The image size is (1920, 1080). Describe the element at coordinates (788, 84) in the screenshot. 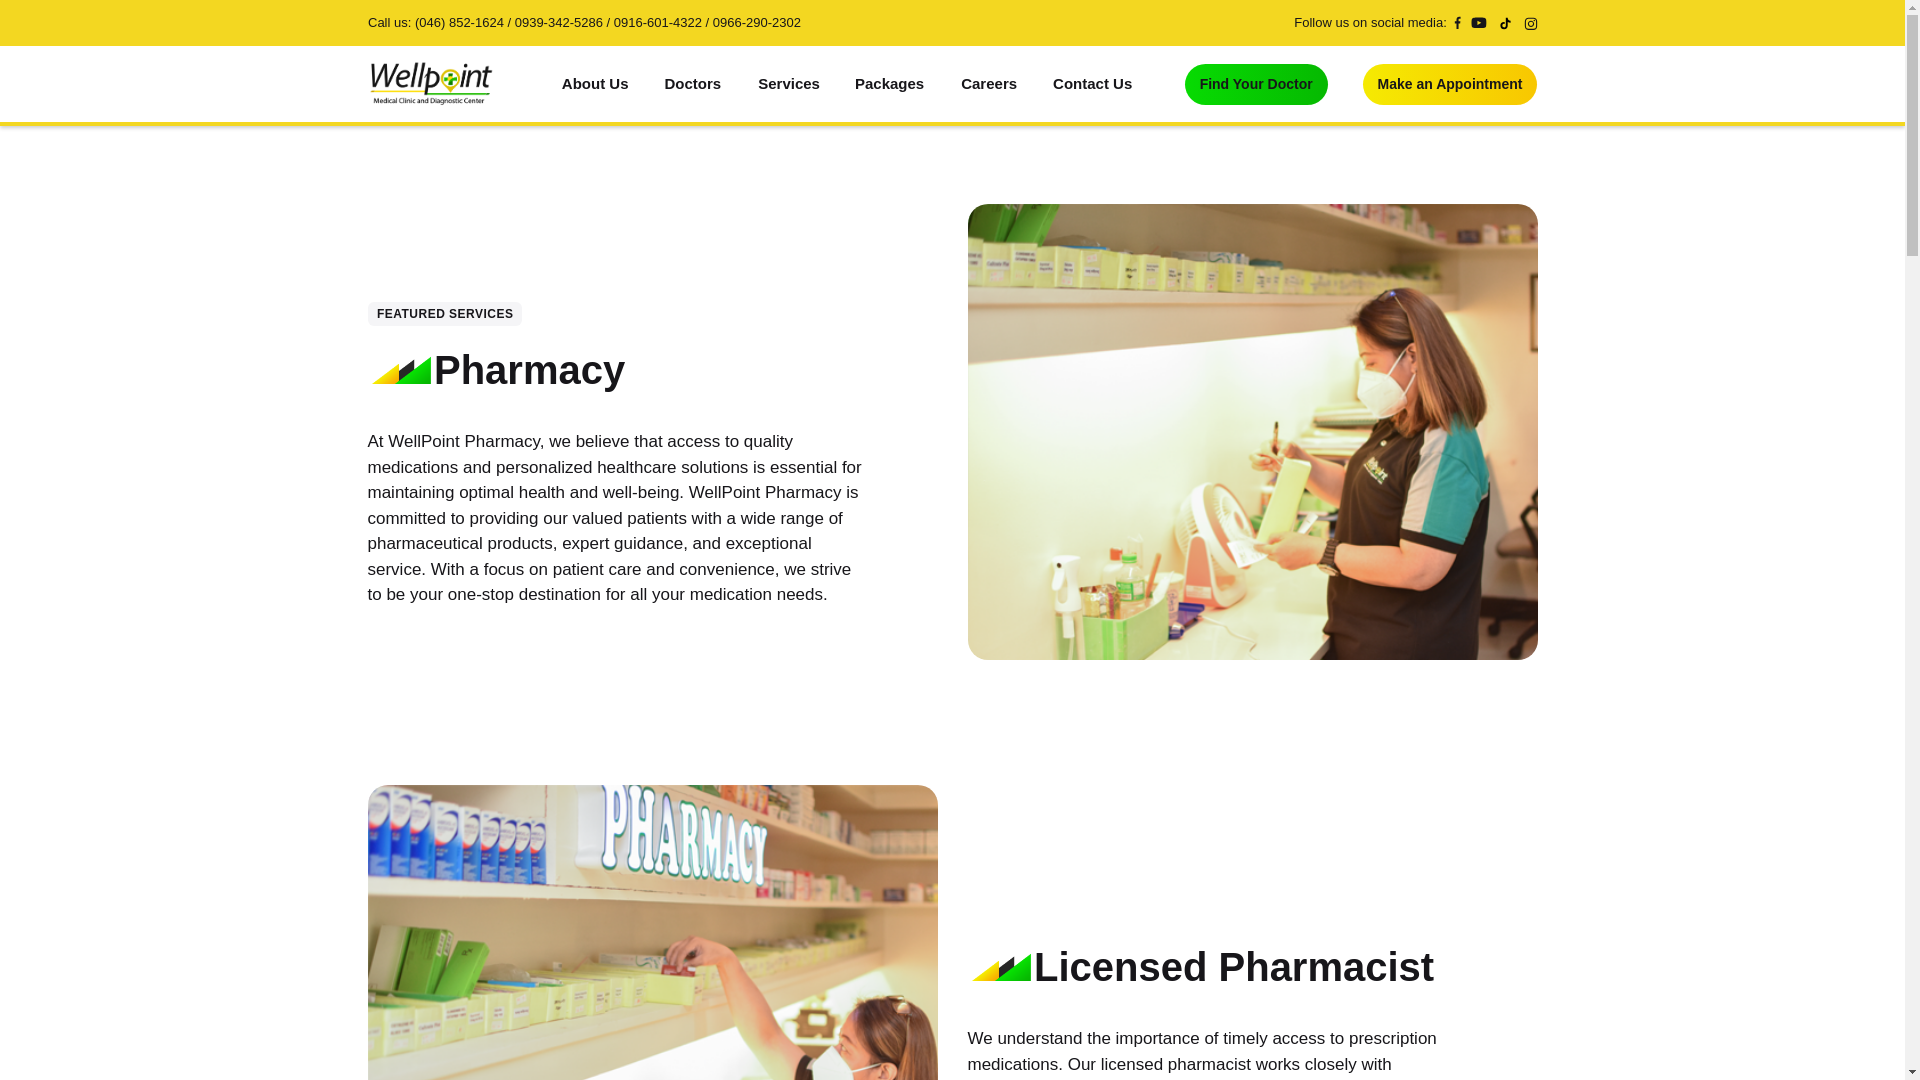

I see `Services` at that location.